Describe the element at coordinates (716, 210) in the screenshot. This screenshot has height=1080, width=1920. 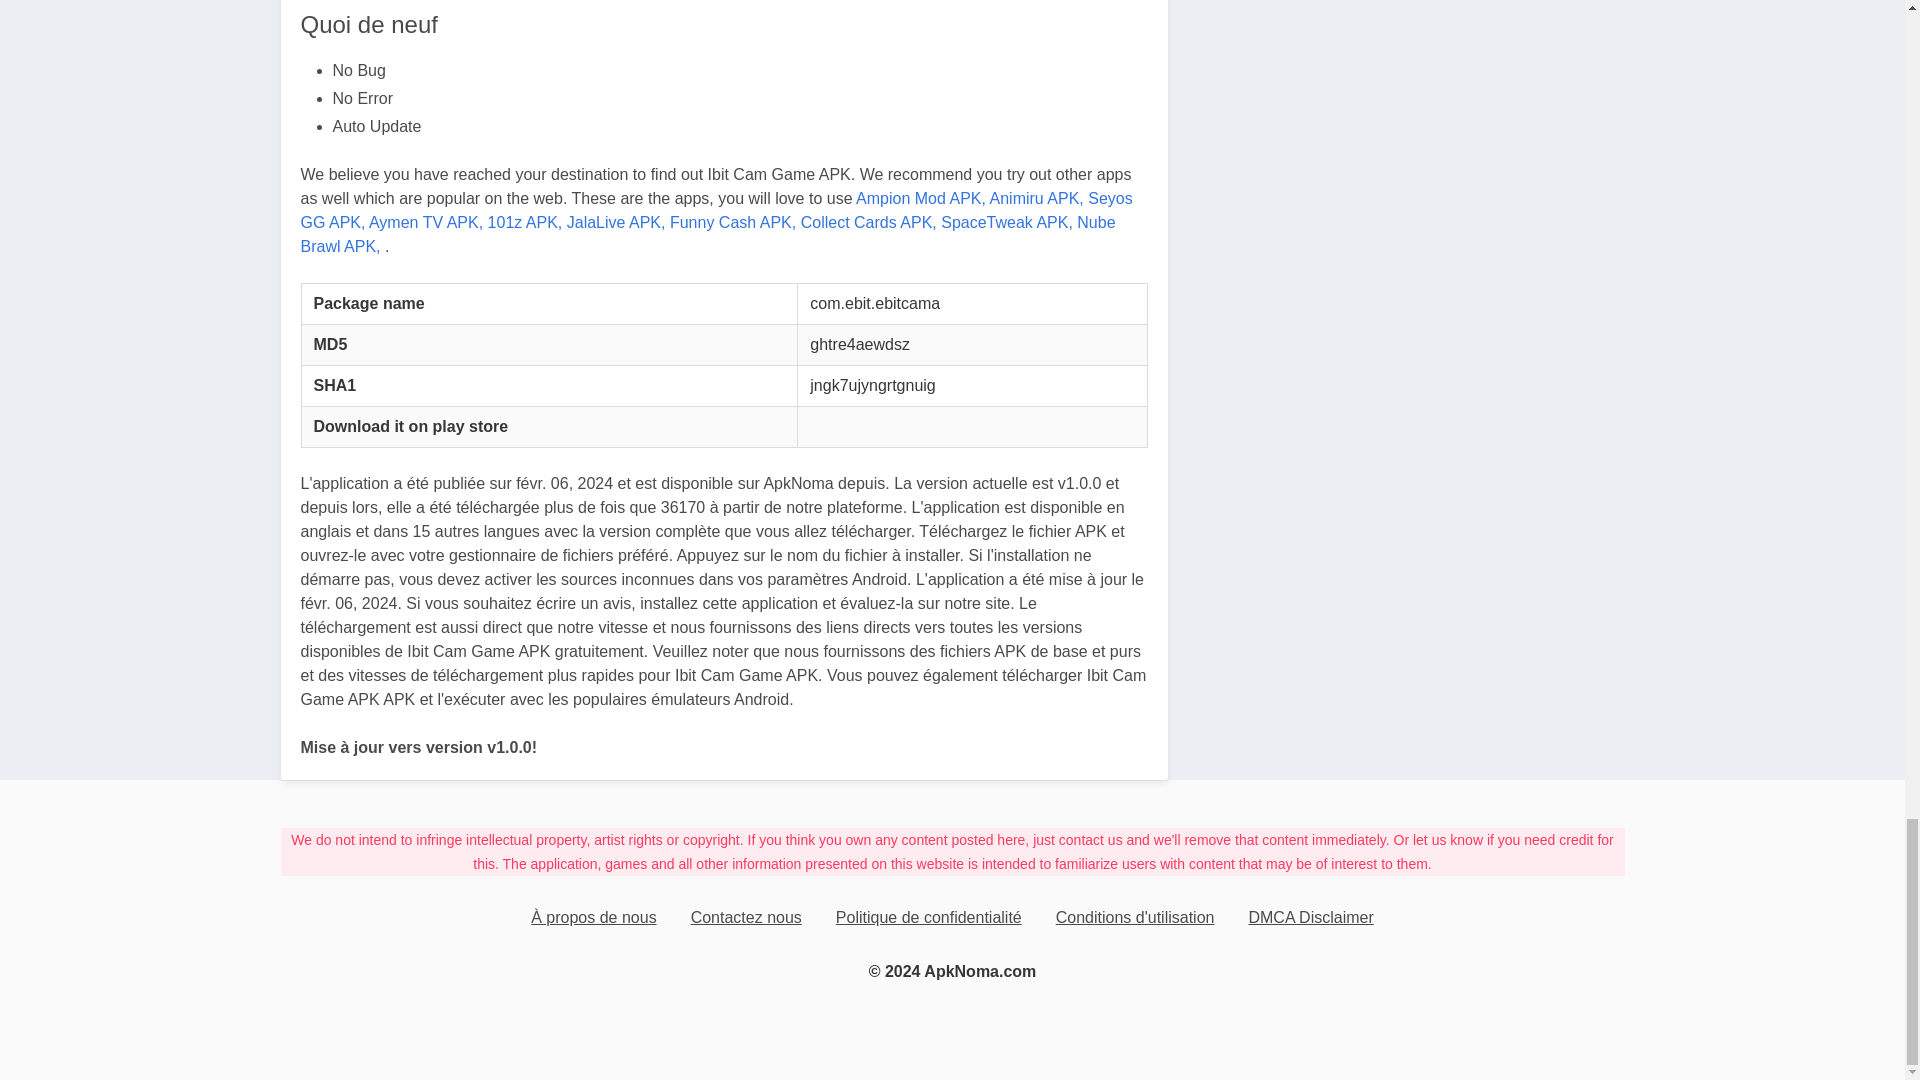
I see `Seyos GG APK APK` at that location.